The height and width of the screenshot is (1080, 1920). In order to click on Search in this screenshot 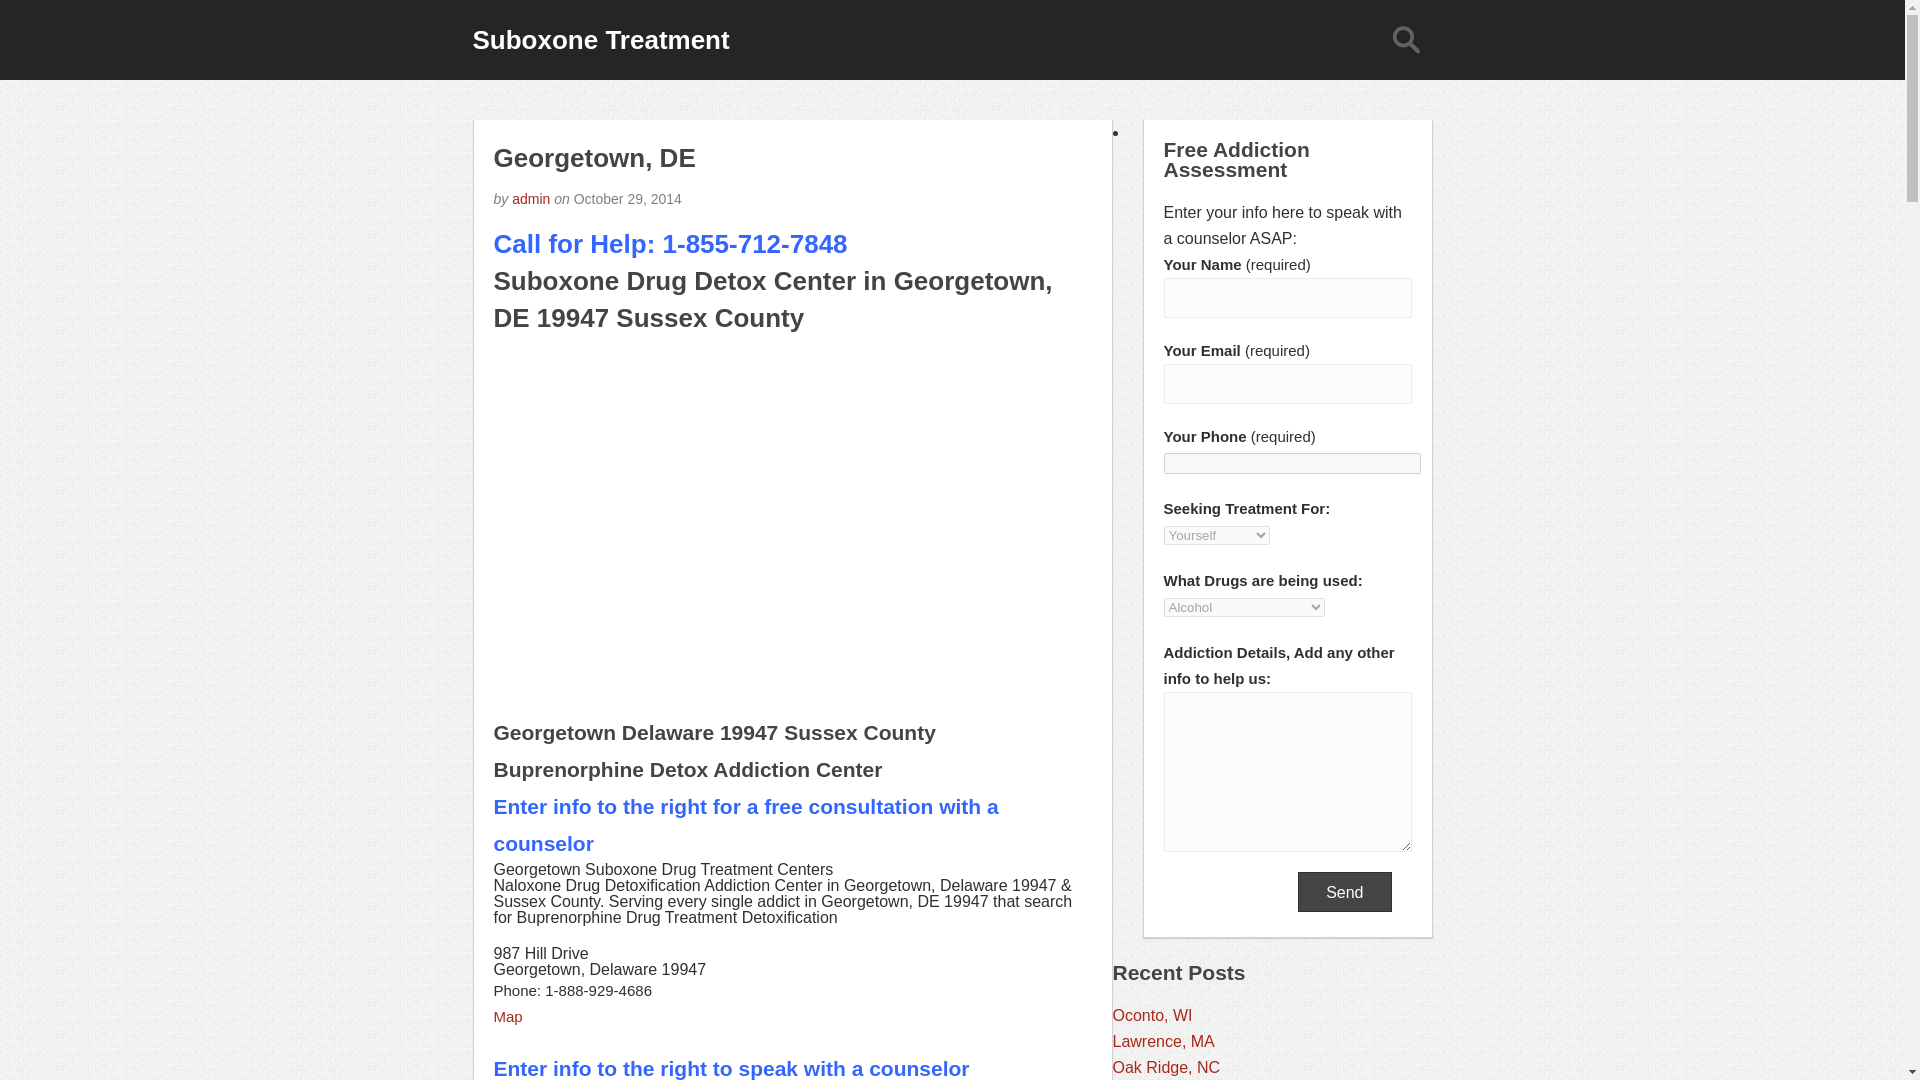, I will do `click(1405, 40)`.